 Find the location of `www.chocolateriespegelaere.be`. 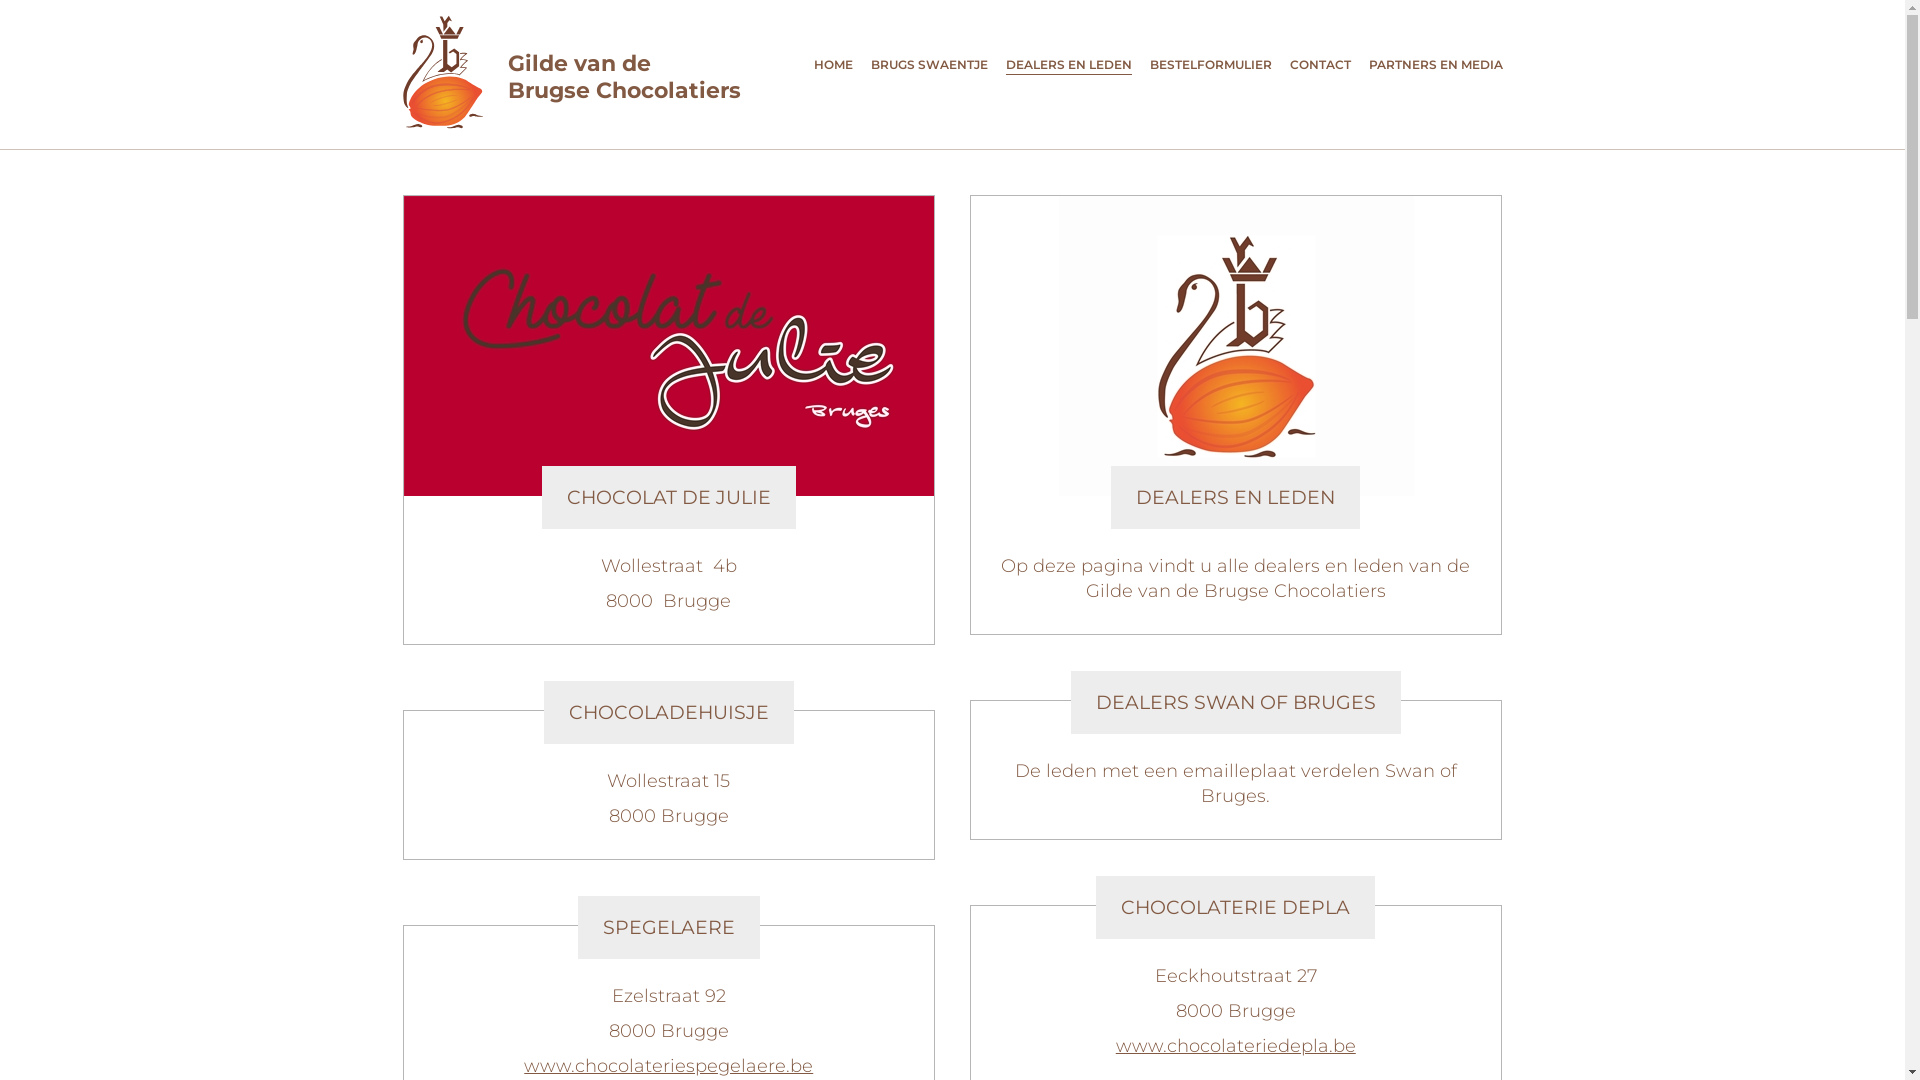

www.chocolateriespegelaere.be is located at coordinates (668, 1066).